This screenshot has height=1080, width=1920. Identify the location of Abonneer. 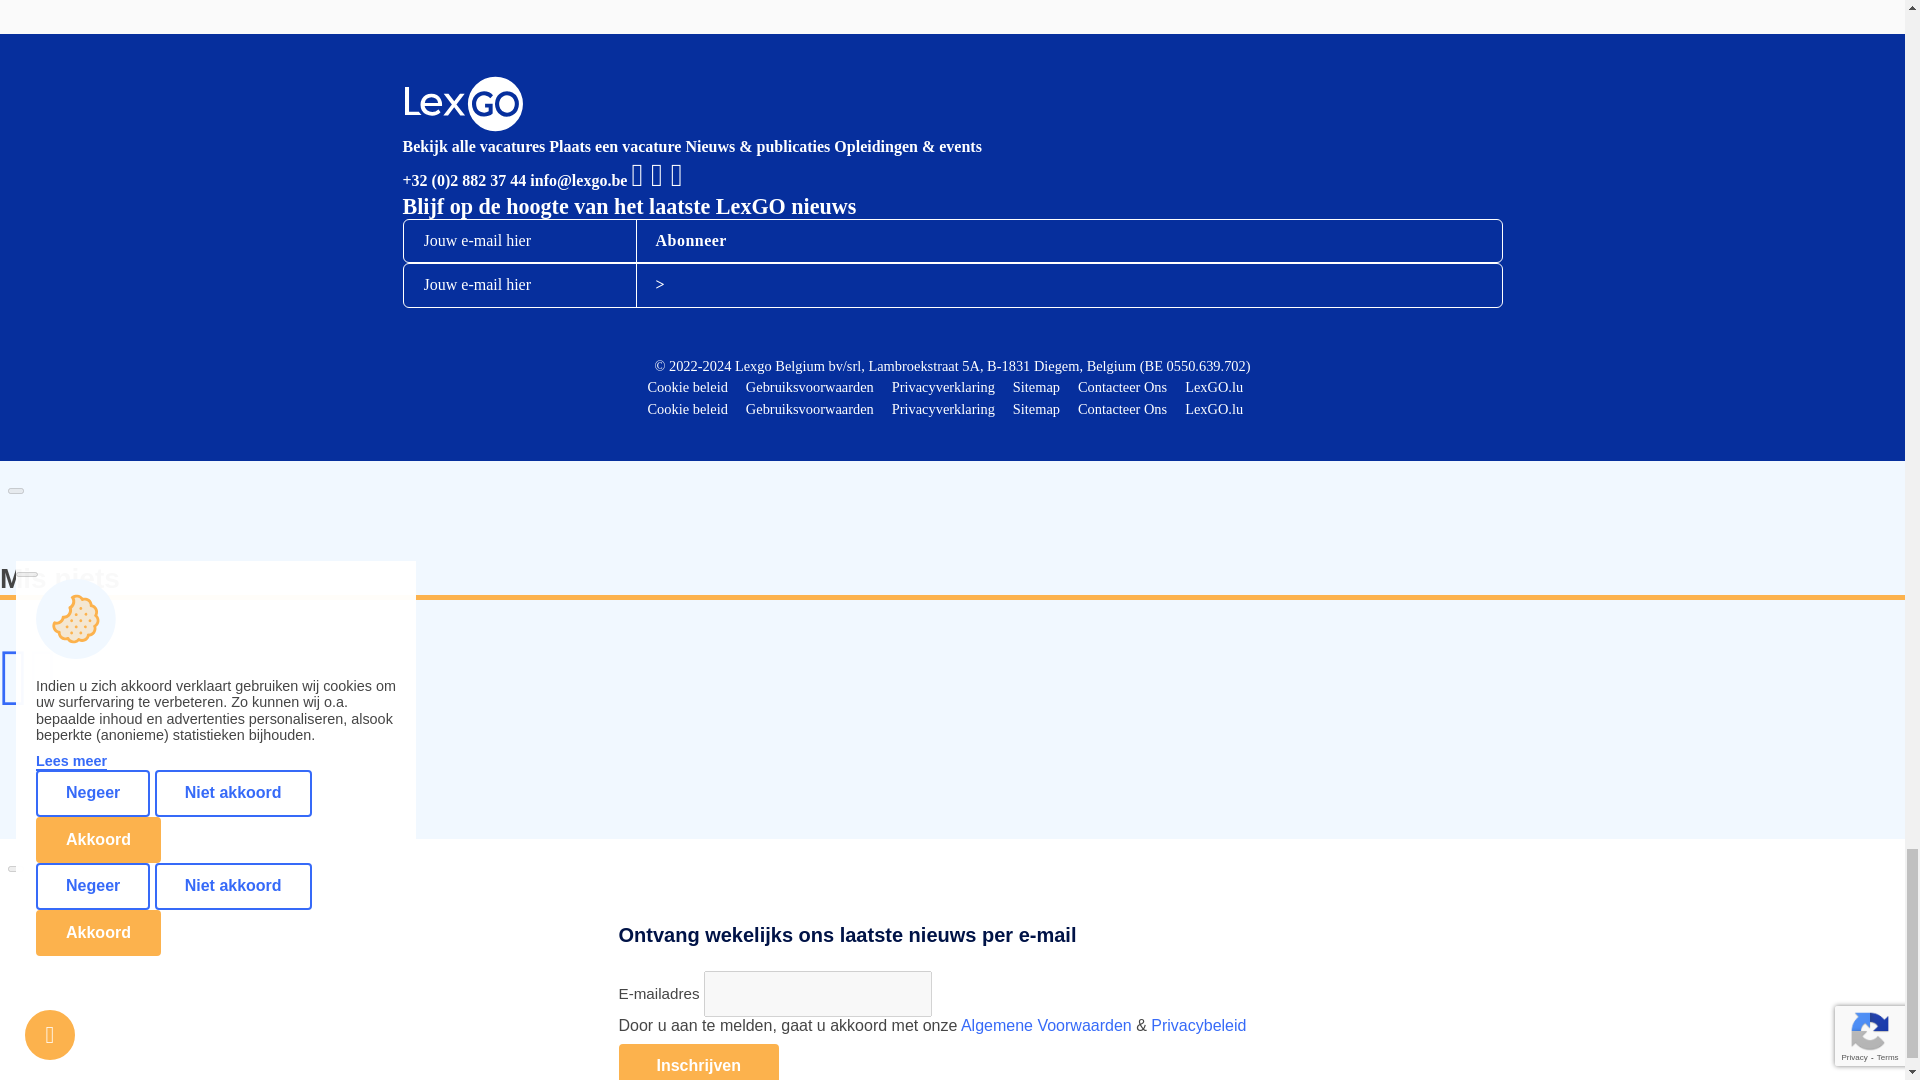
(690, 241).